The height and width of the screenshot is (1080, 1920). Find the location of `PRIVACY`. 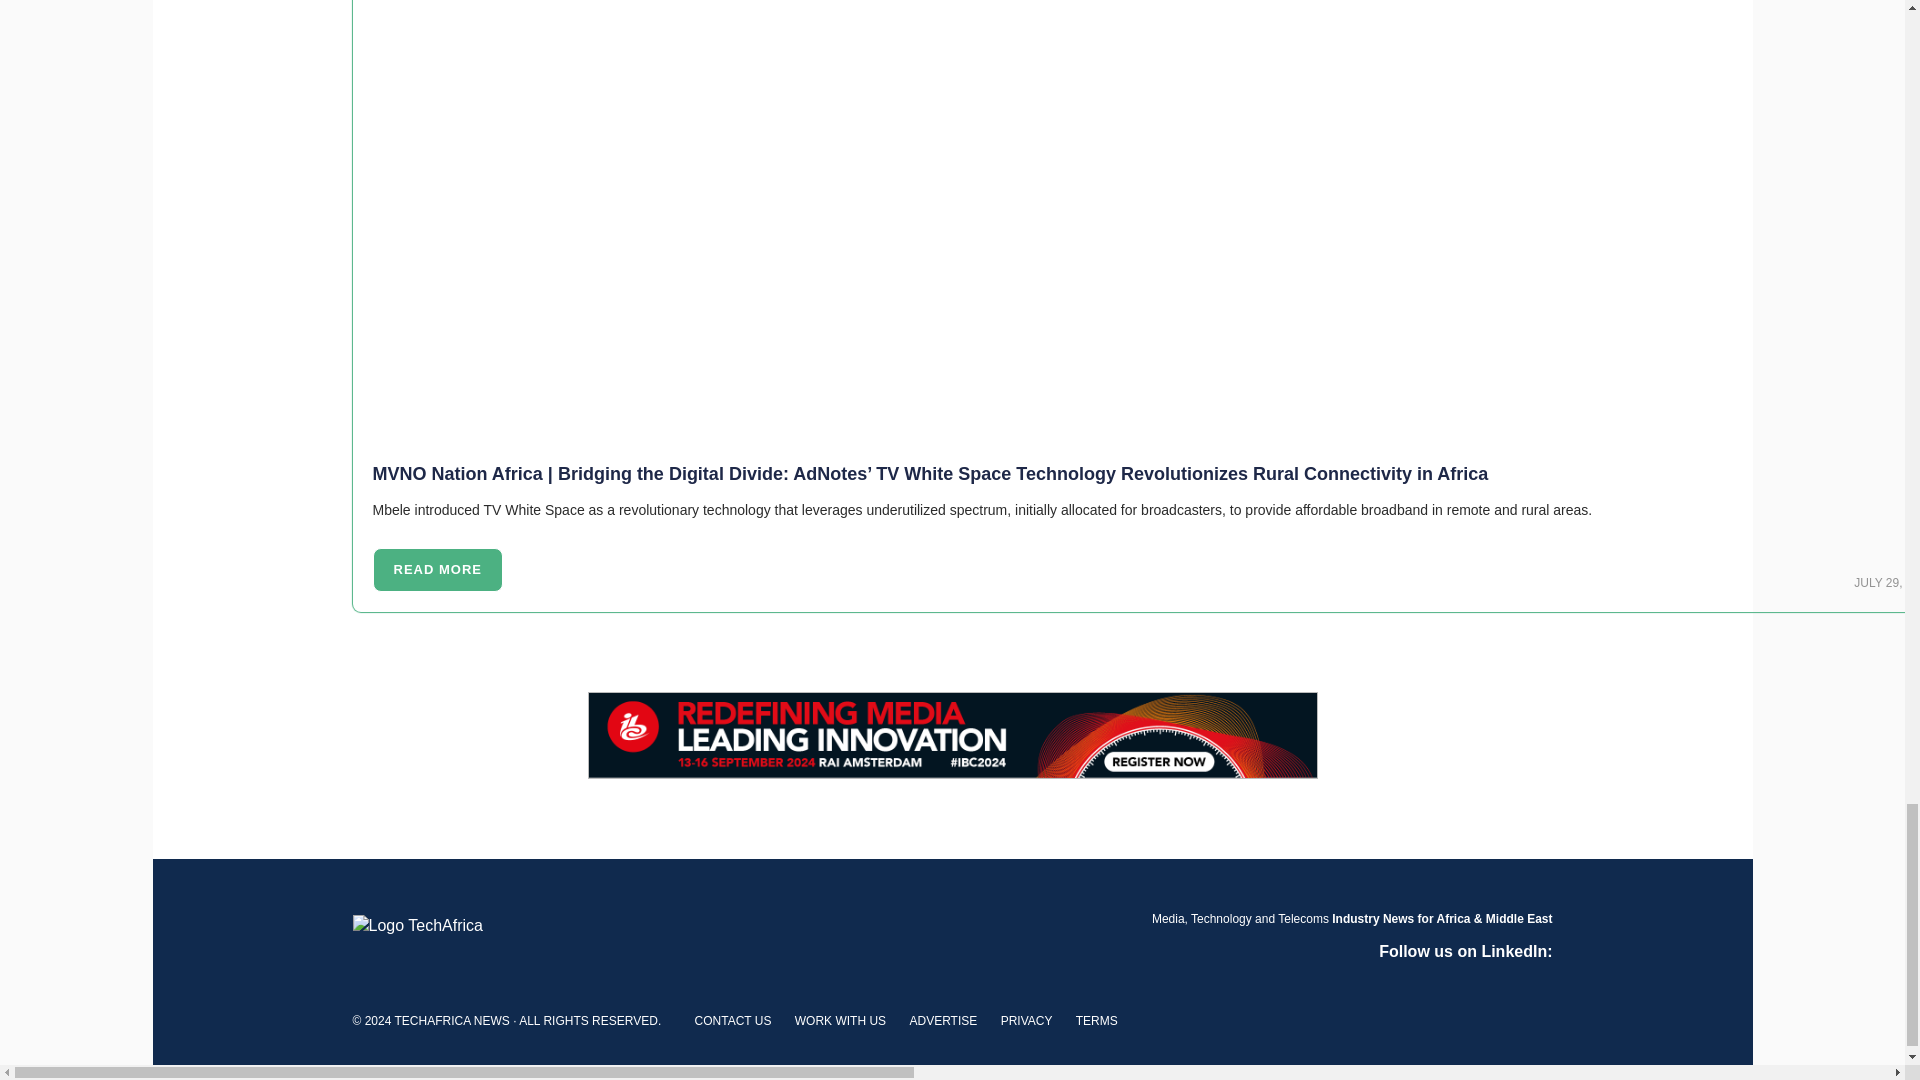

PRIVACY is located at coordinates (1026, 1021).